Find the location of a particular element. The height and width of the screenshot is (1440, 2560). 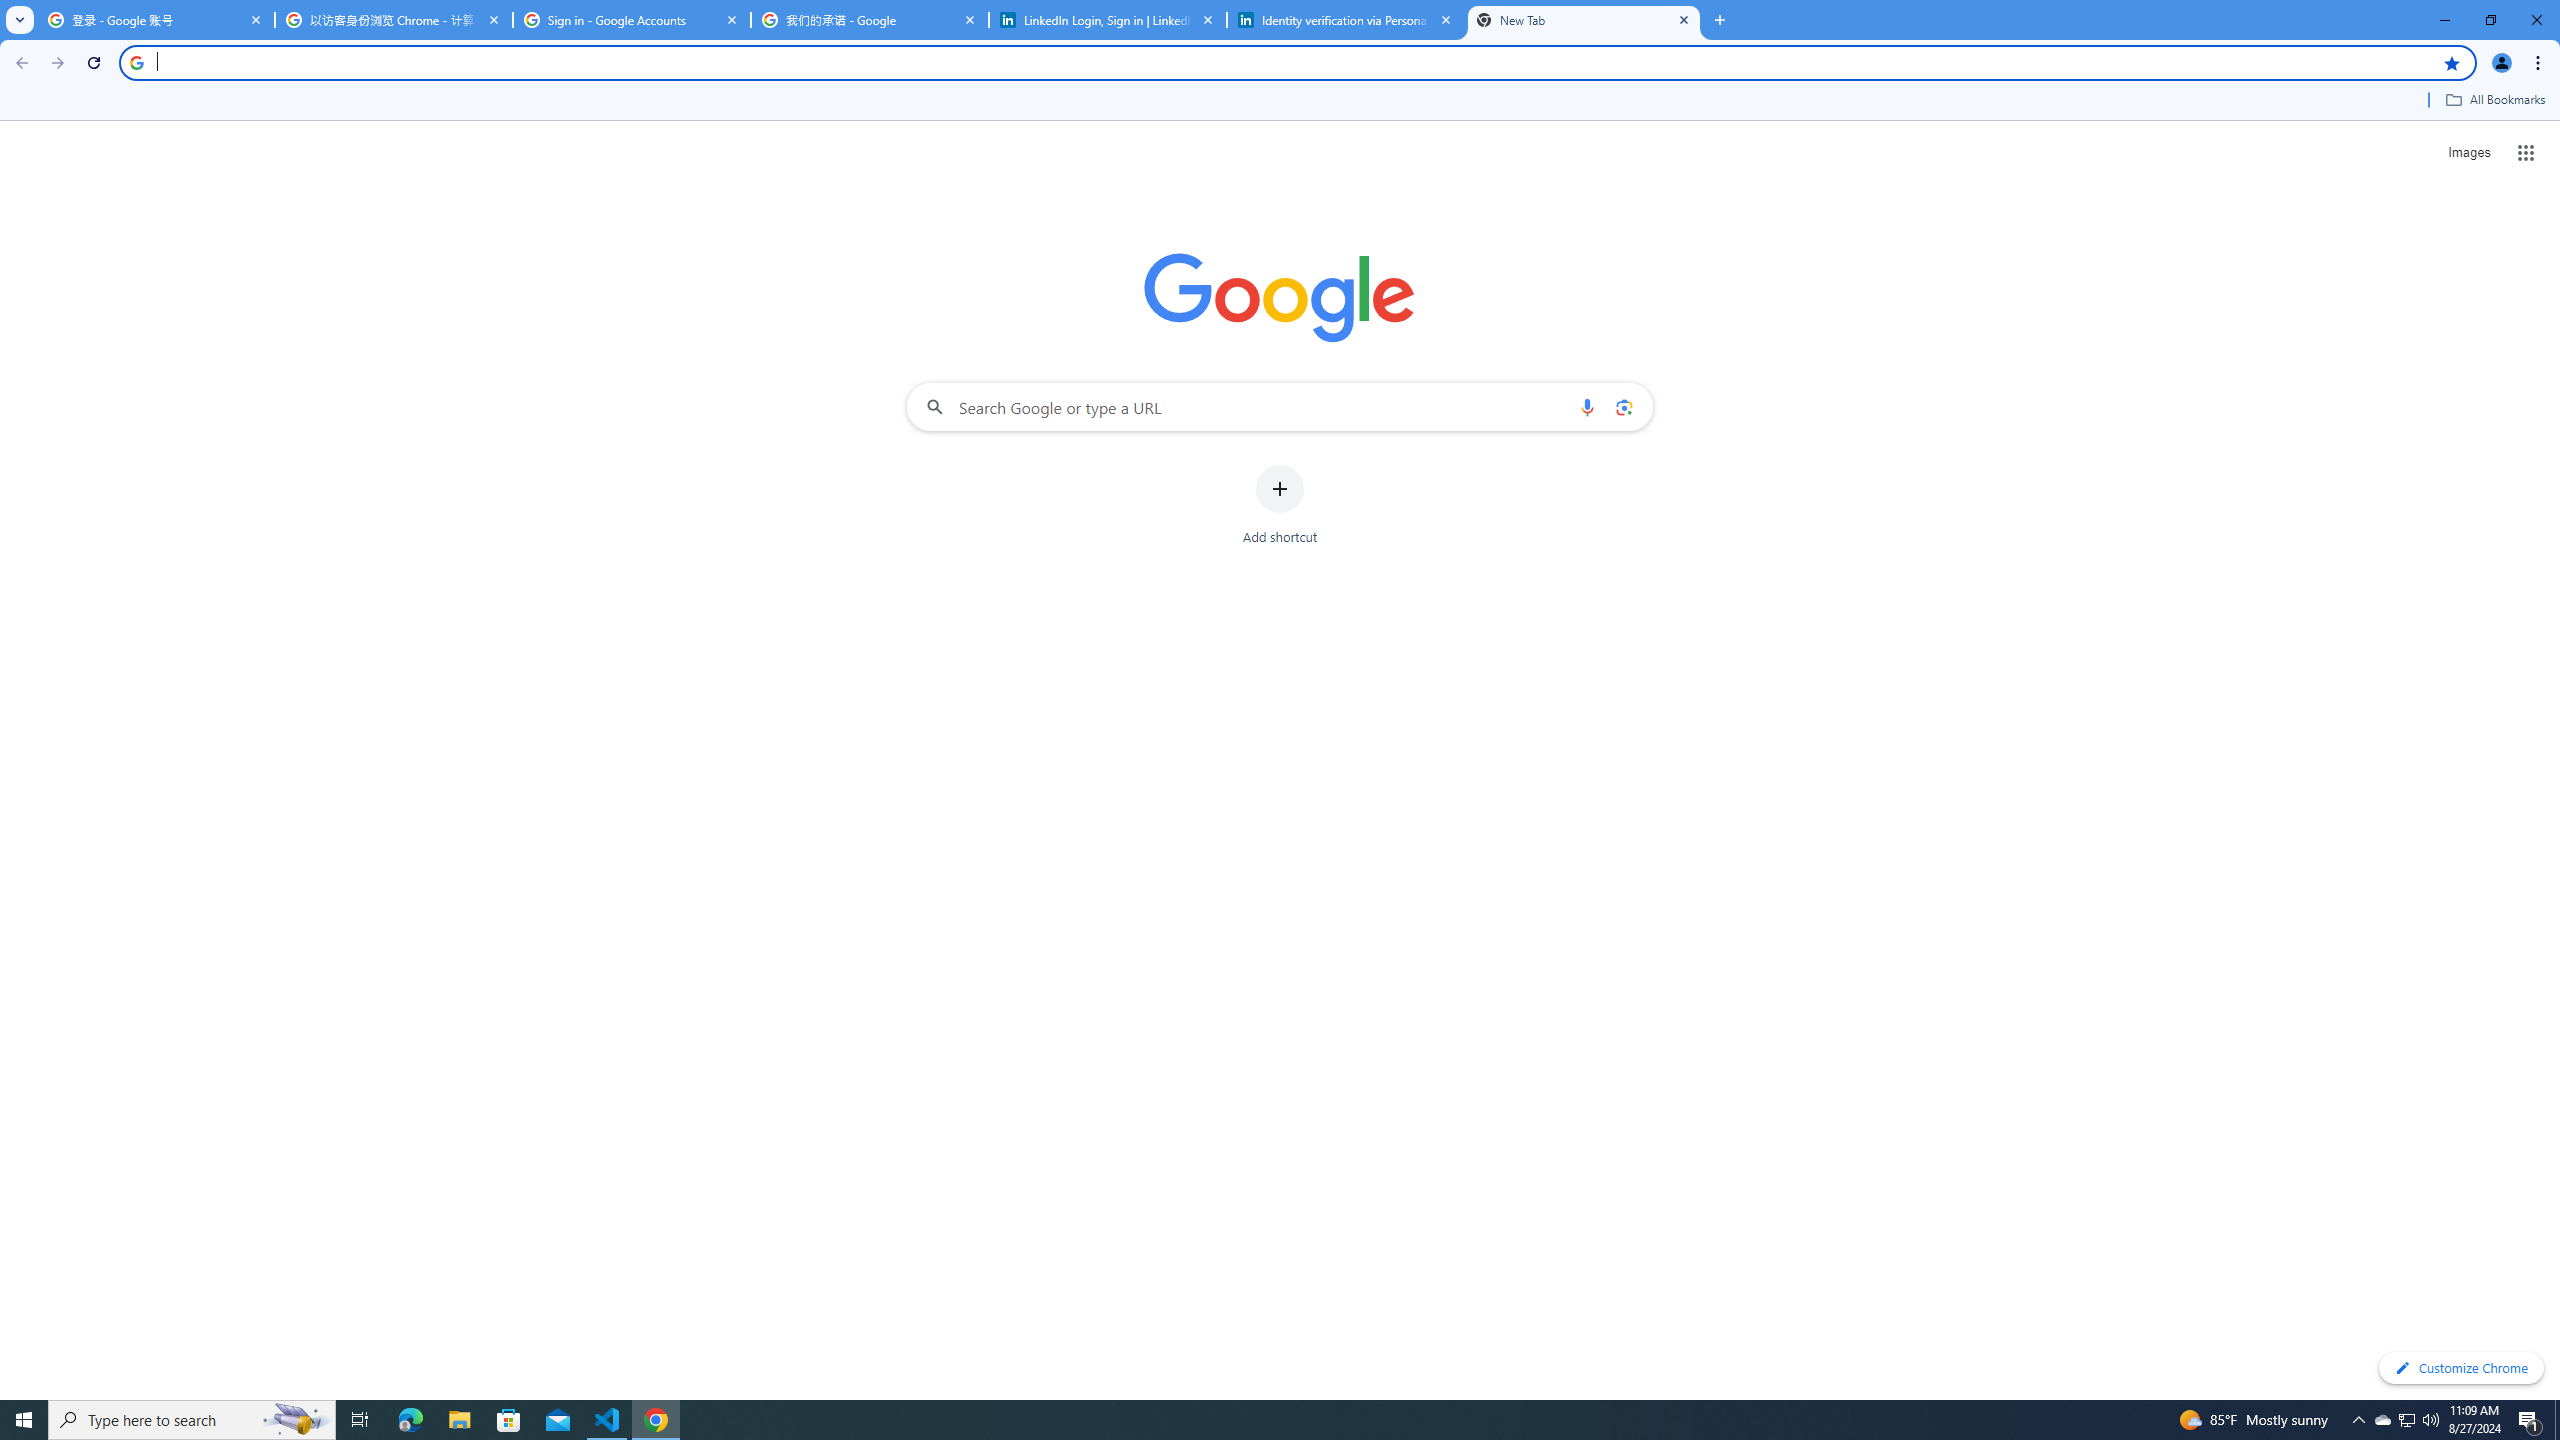

All Bookmarks is located at coordinates (2494, 100).